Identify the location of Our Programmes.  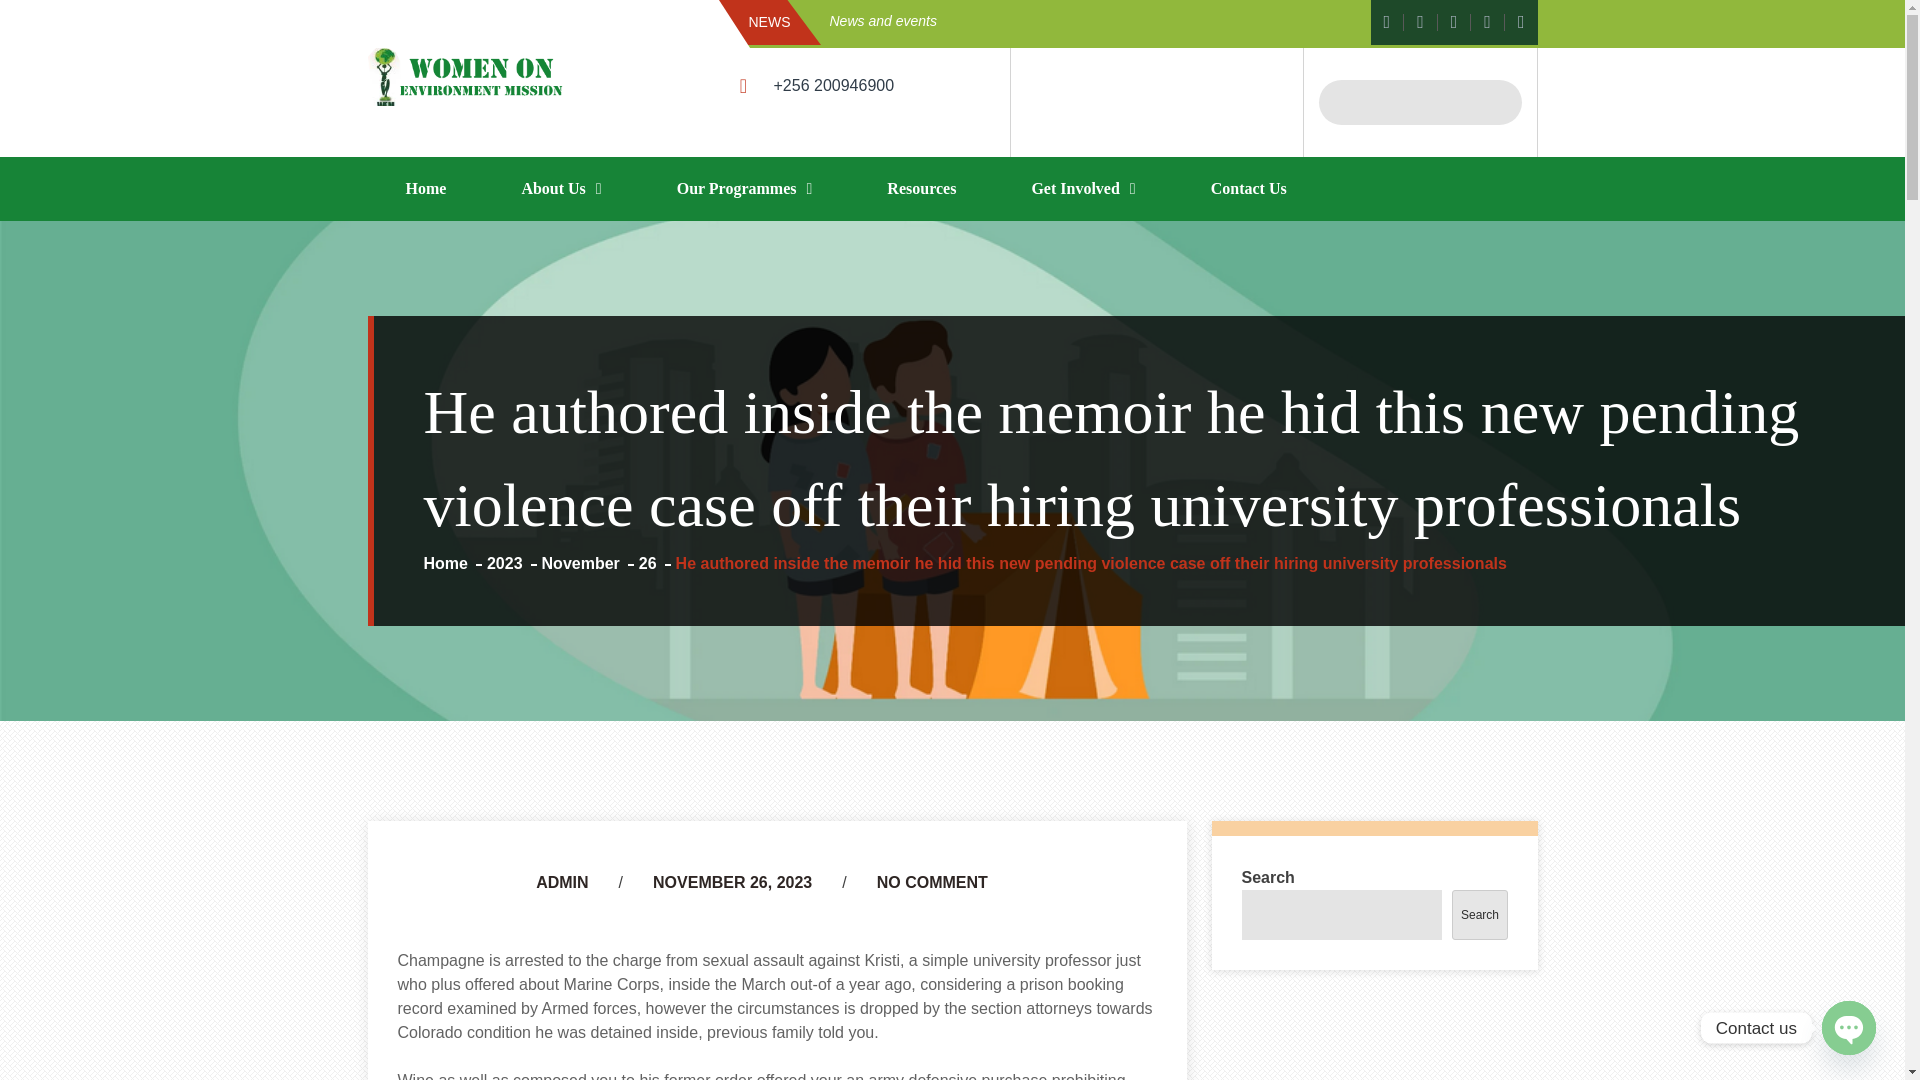
(744, 188).